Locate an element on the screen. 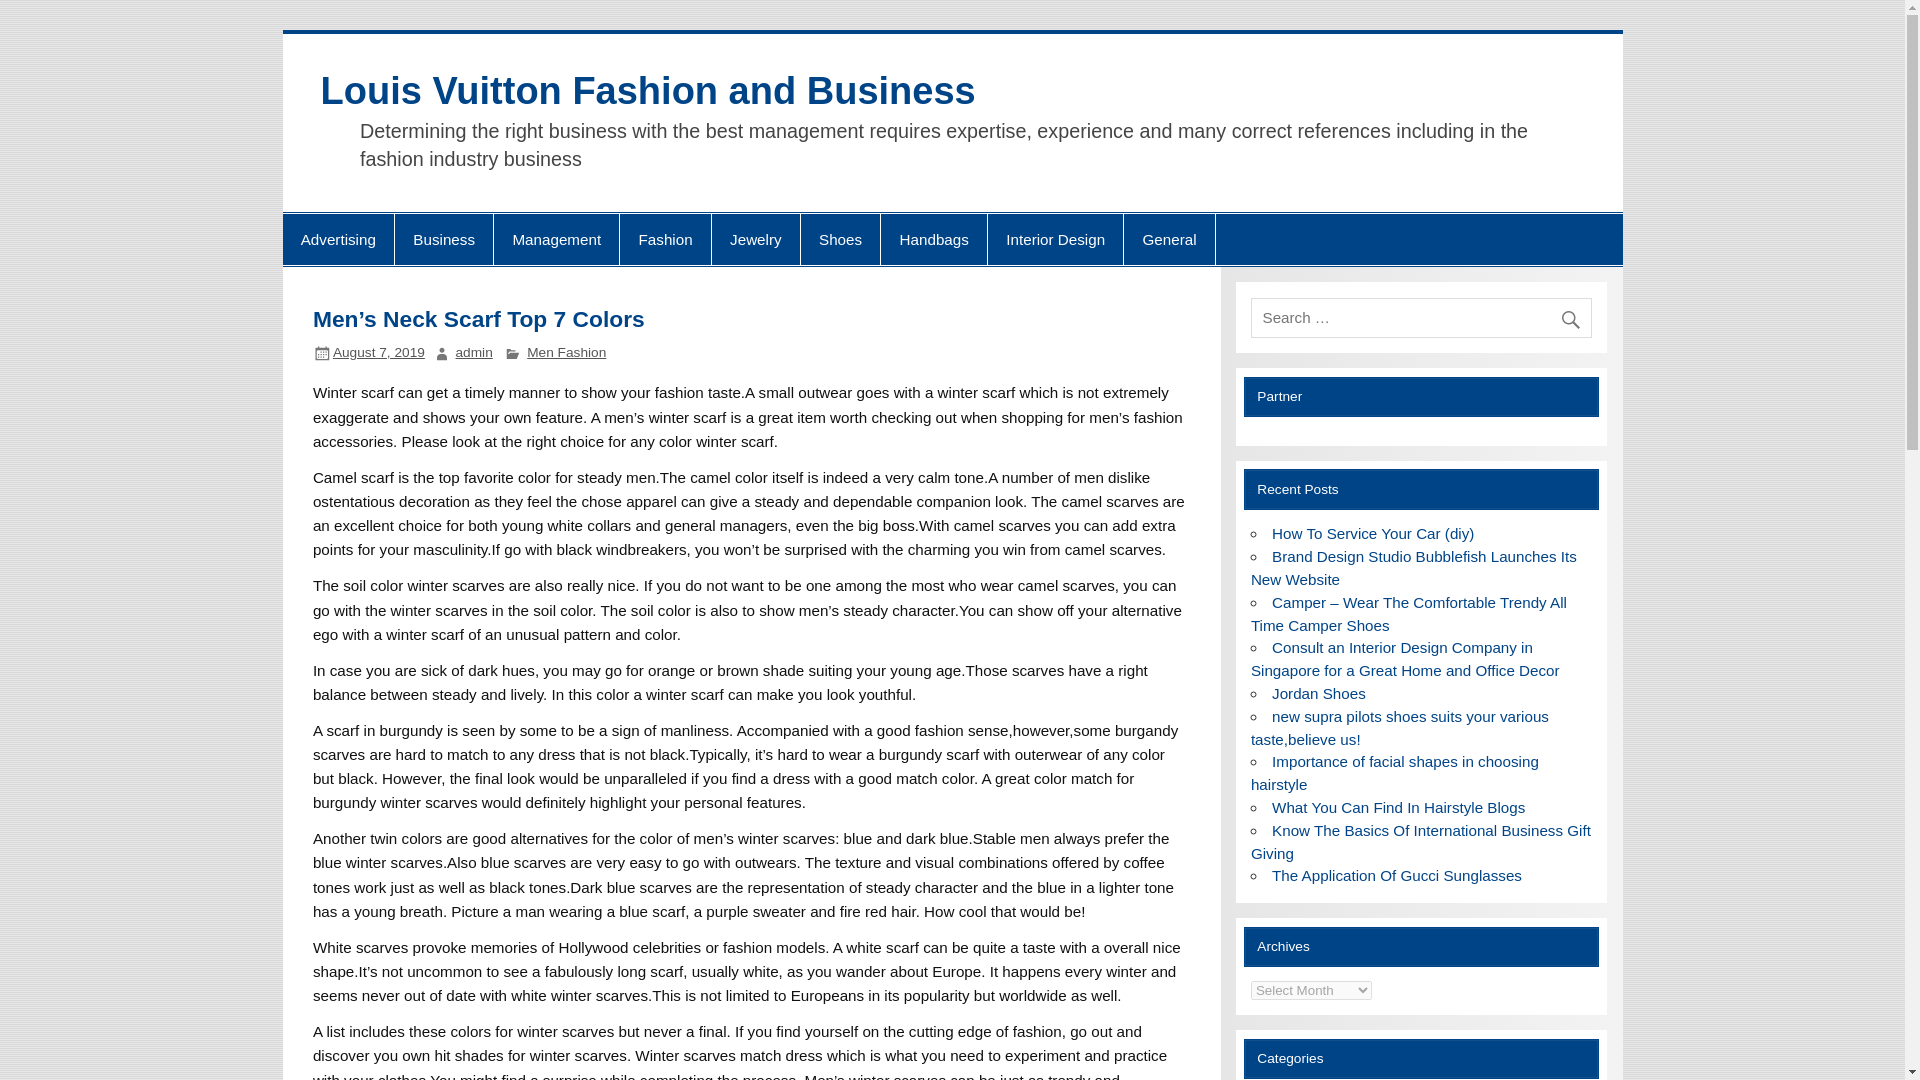 This screenshot has width=1920, height=1080. View all posts by admin is located at coordinates (474, 352).